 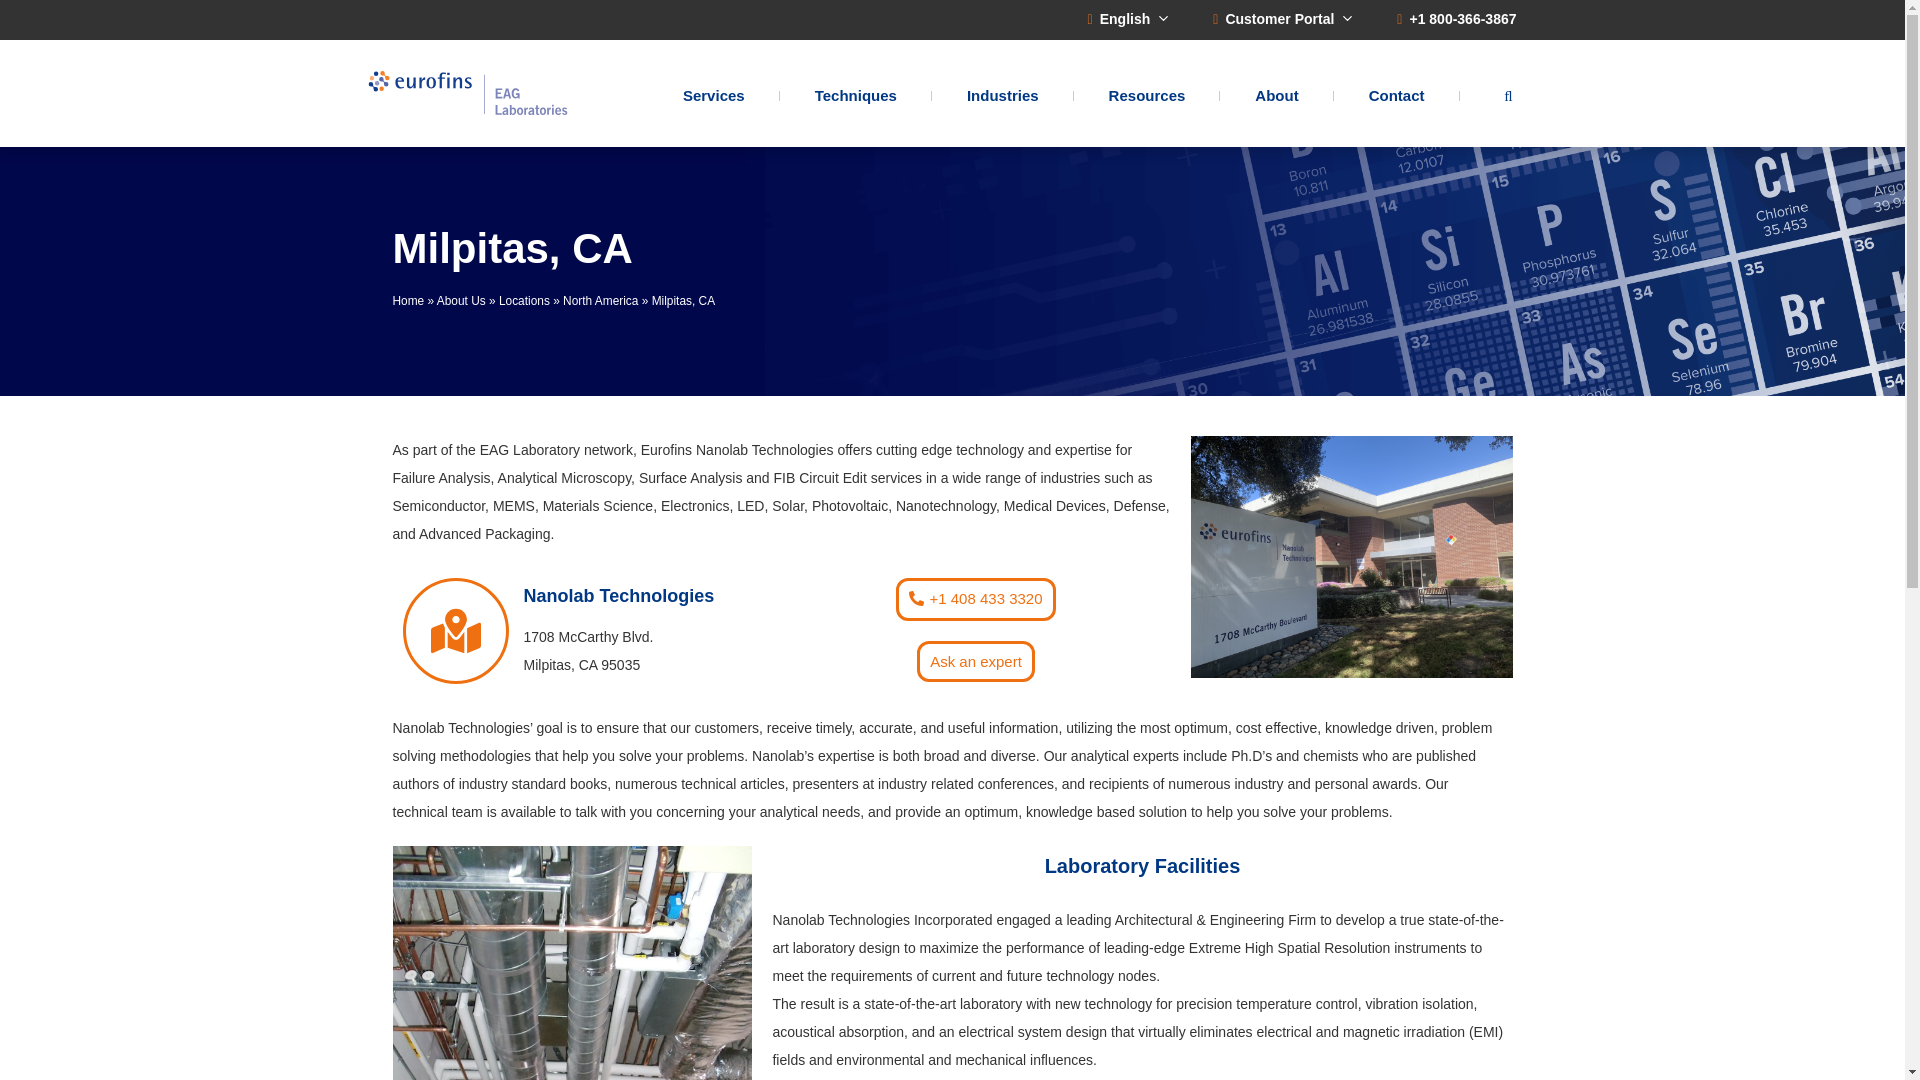 What do you see at coordinates (714, 95) in the screenshot?
I see `Services` at bounding box center [714, 95].